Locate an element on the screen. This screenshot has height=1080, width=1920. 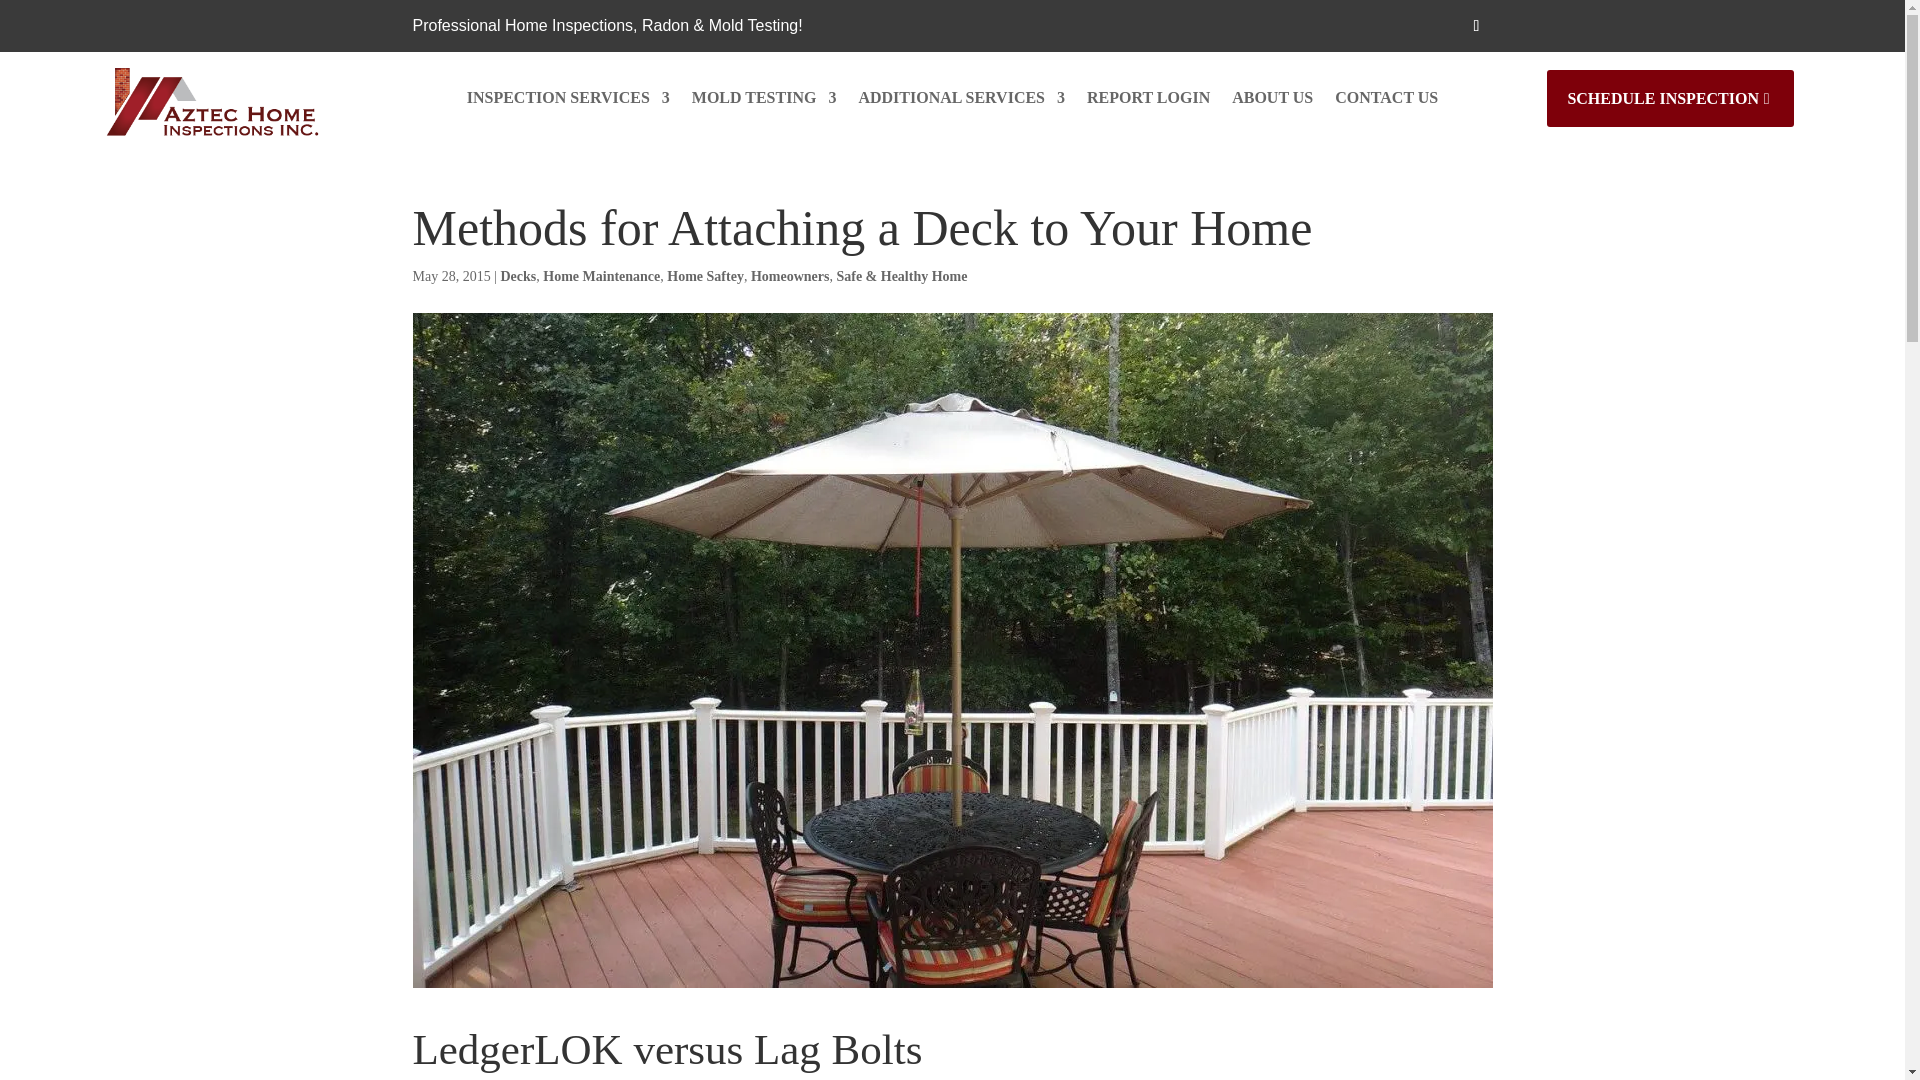
INSPECTION SERVICES is located at coordinates (568, 102).